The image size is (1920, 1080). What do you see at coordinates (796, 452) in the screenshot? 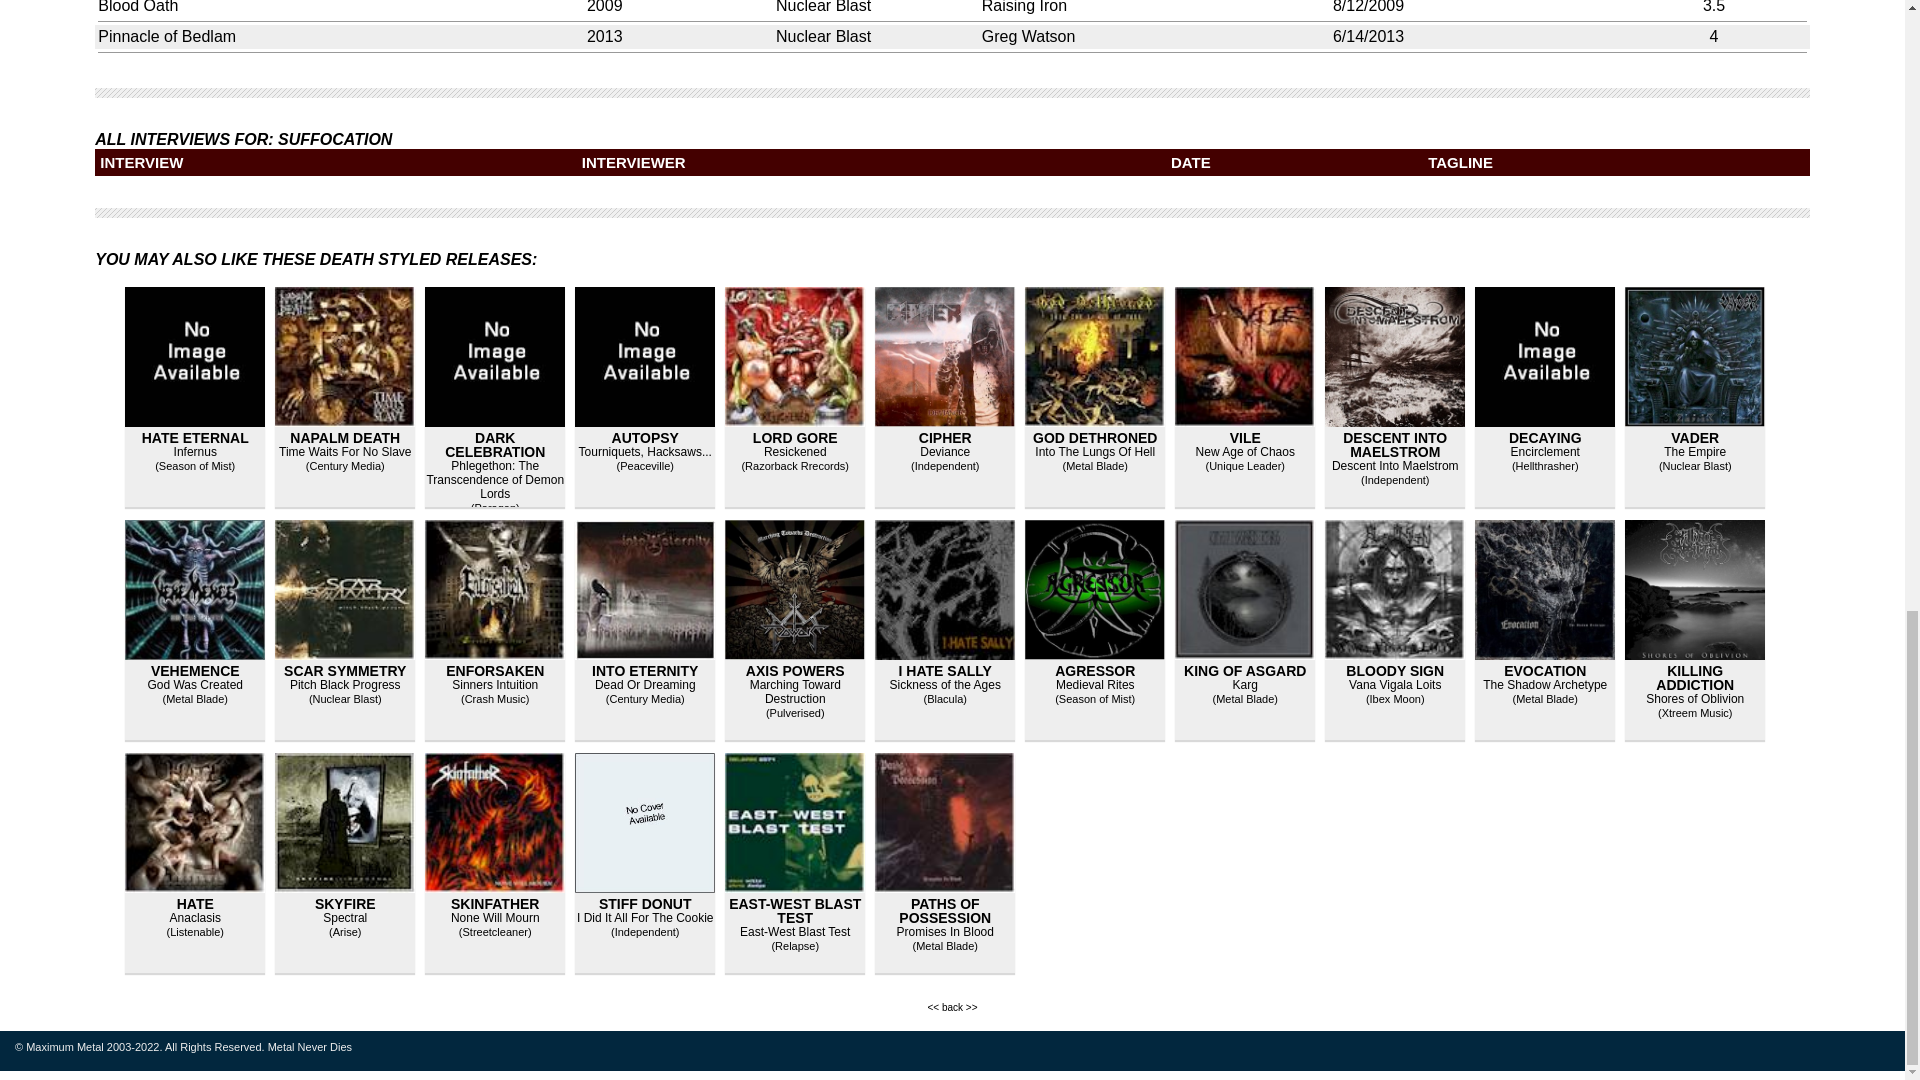
I see `Resickened` at bounding box center [796, 452].